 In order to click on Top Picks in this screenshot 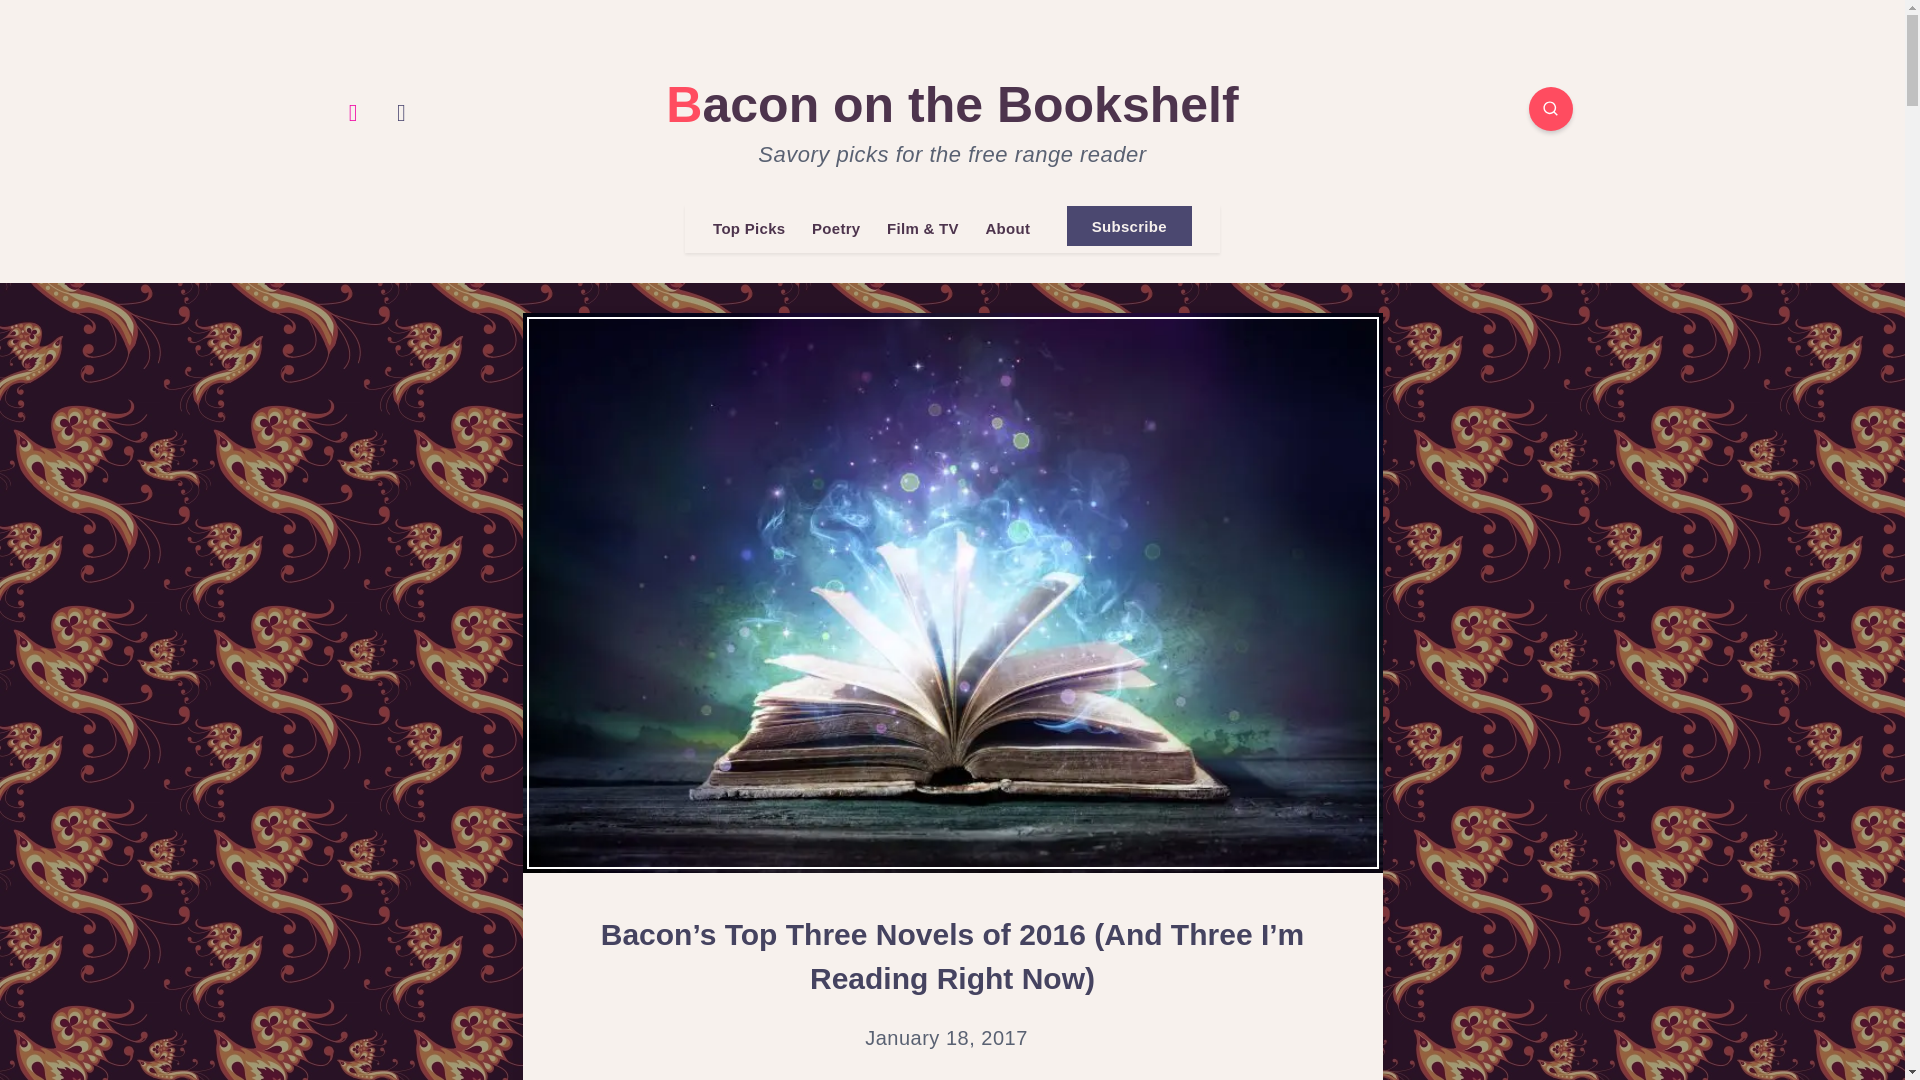, I will do `click(748, 229)`.